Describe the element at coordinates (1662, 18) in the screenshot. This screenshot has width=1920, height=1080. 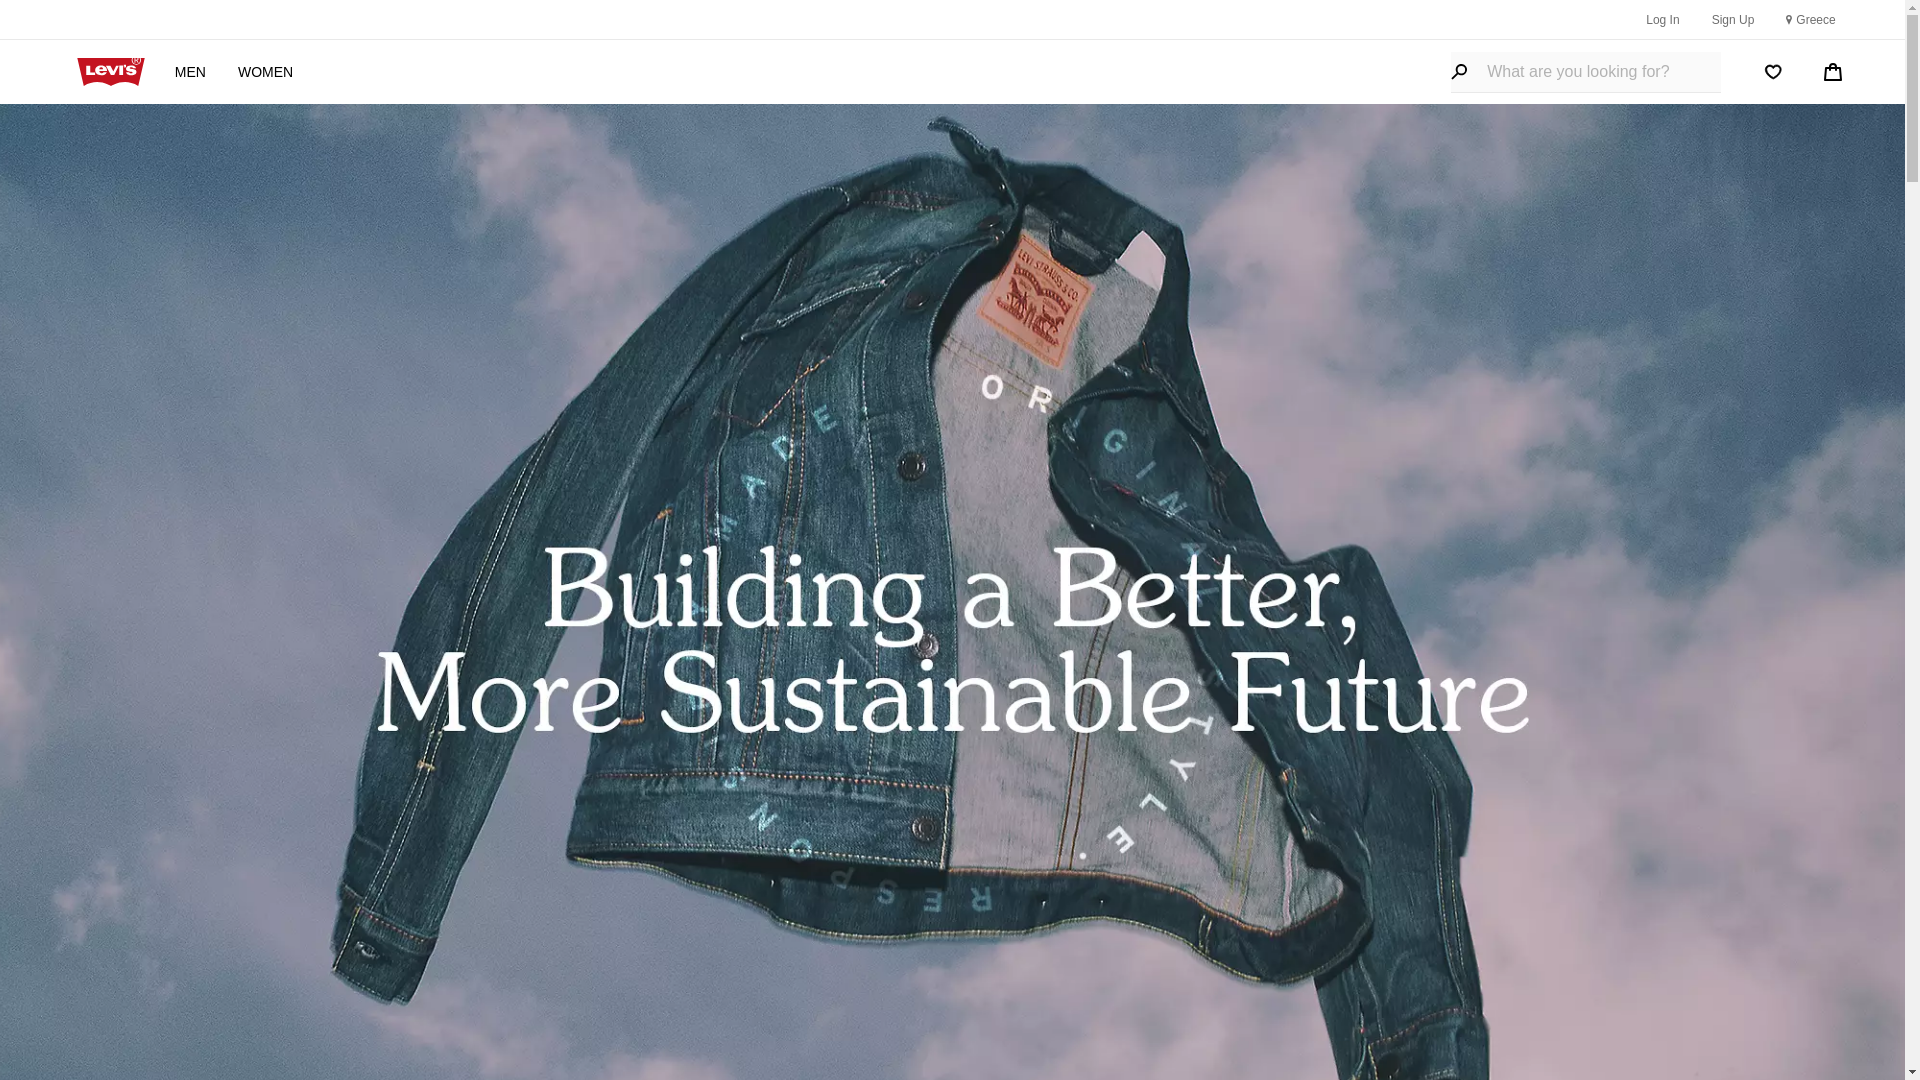
I see `Log In` at that location.